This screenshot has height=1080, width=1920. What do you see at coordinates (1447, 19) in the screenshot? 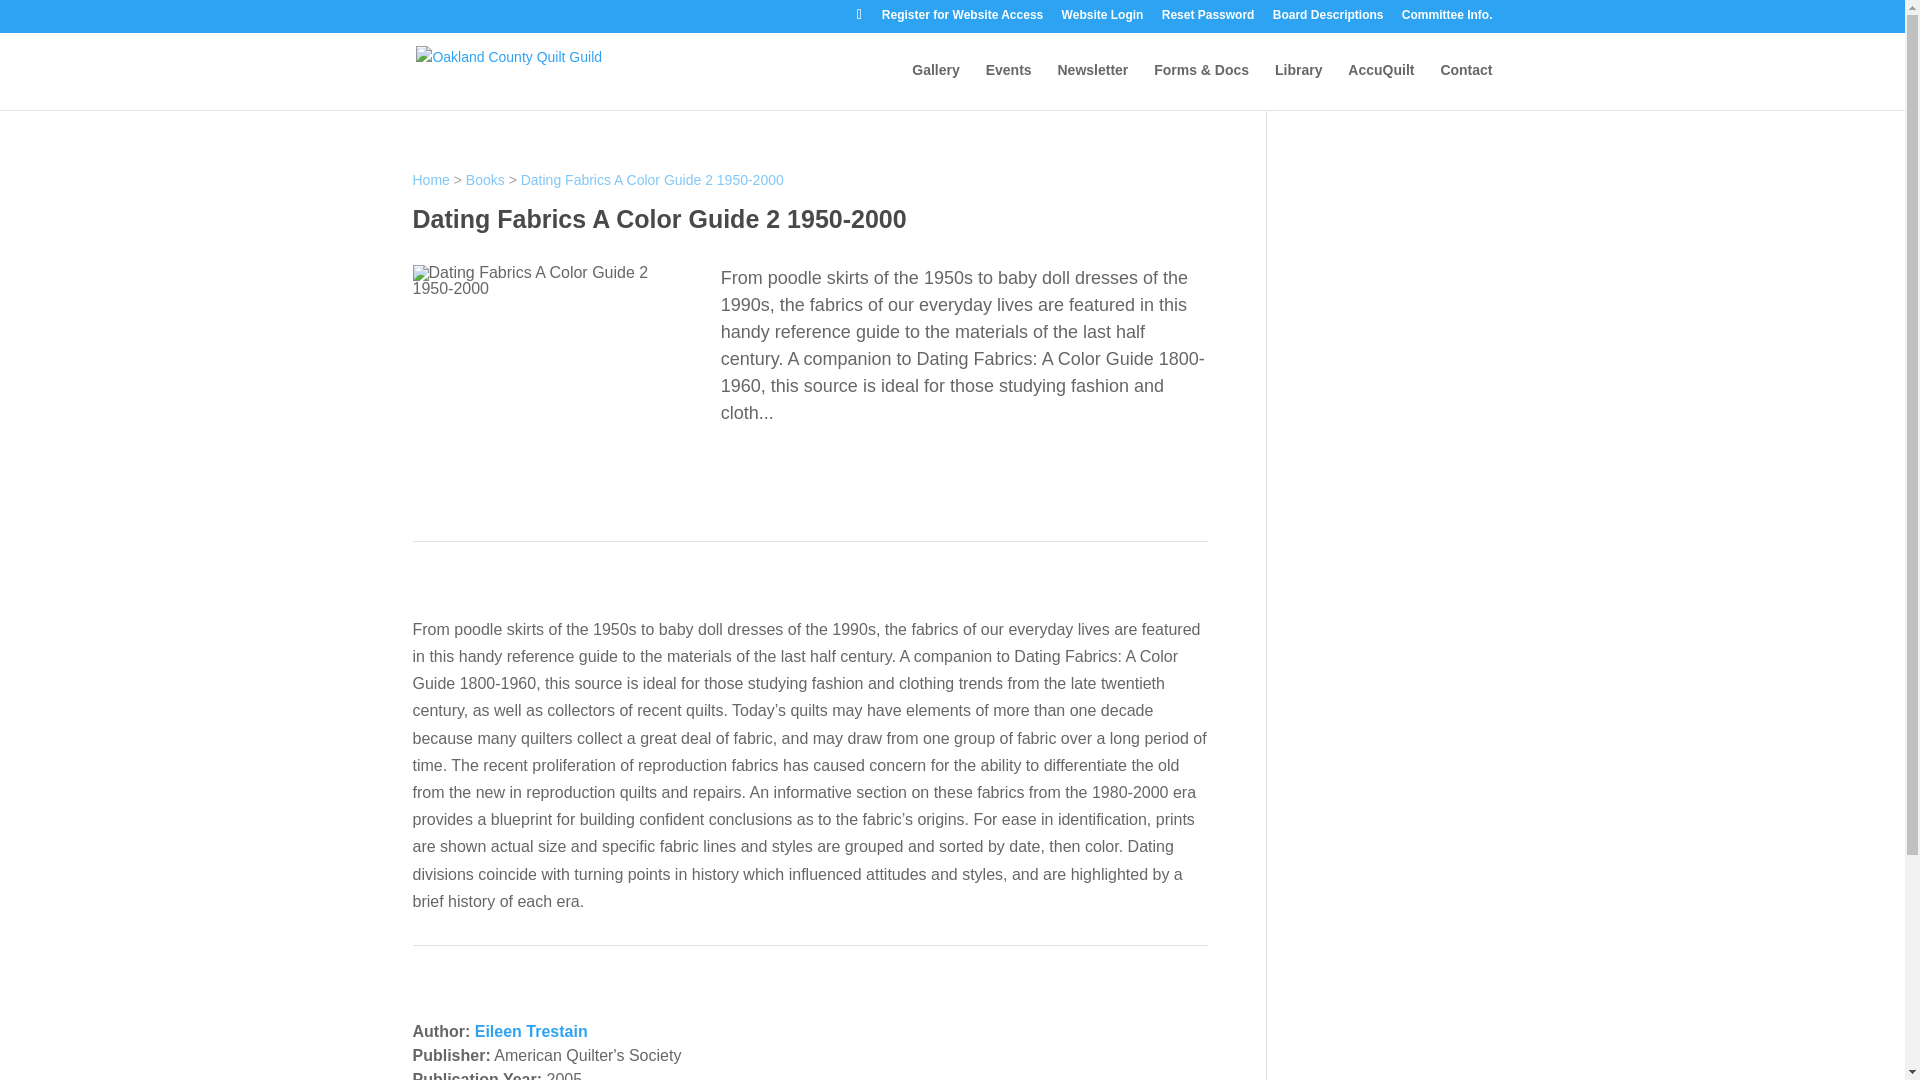
I see `Committee Info.` at bounding box center [1447, 19].